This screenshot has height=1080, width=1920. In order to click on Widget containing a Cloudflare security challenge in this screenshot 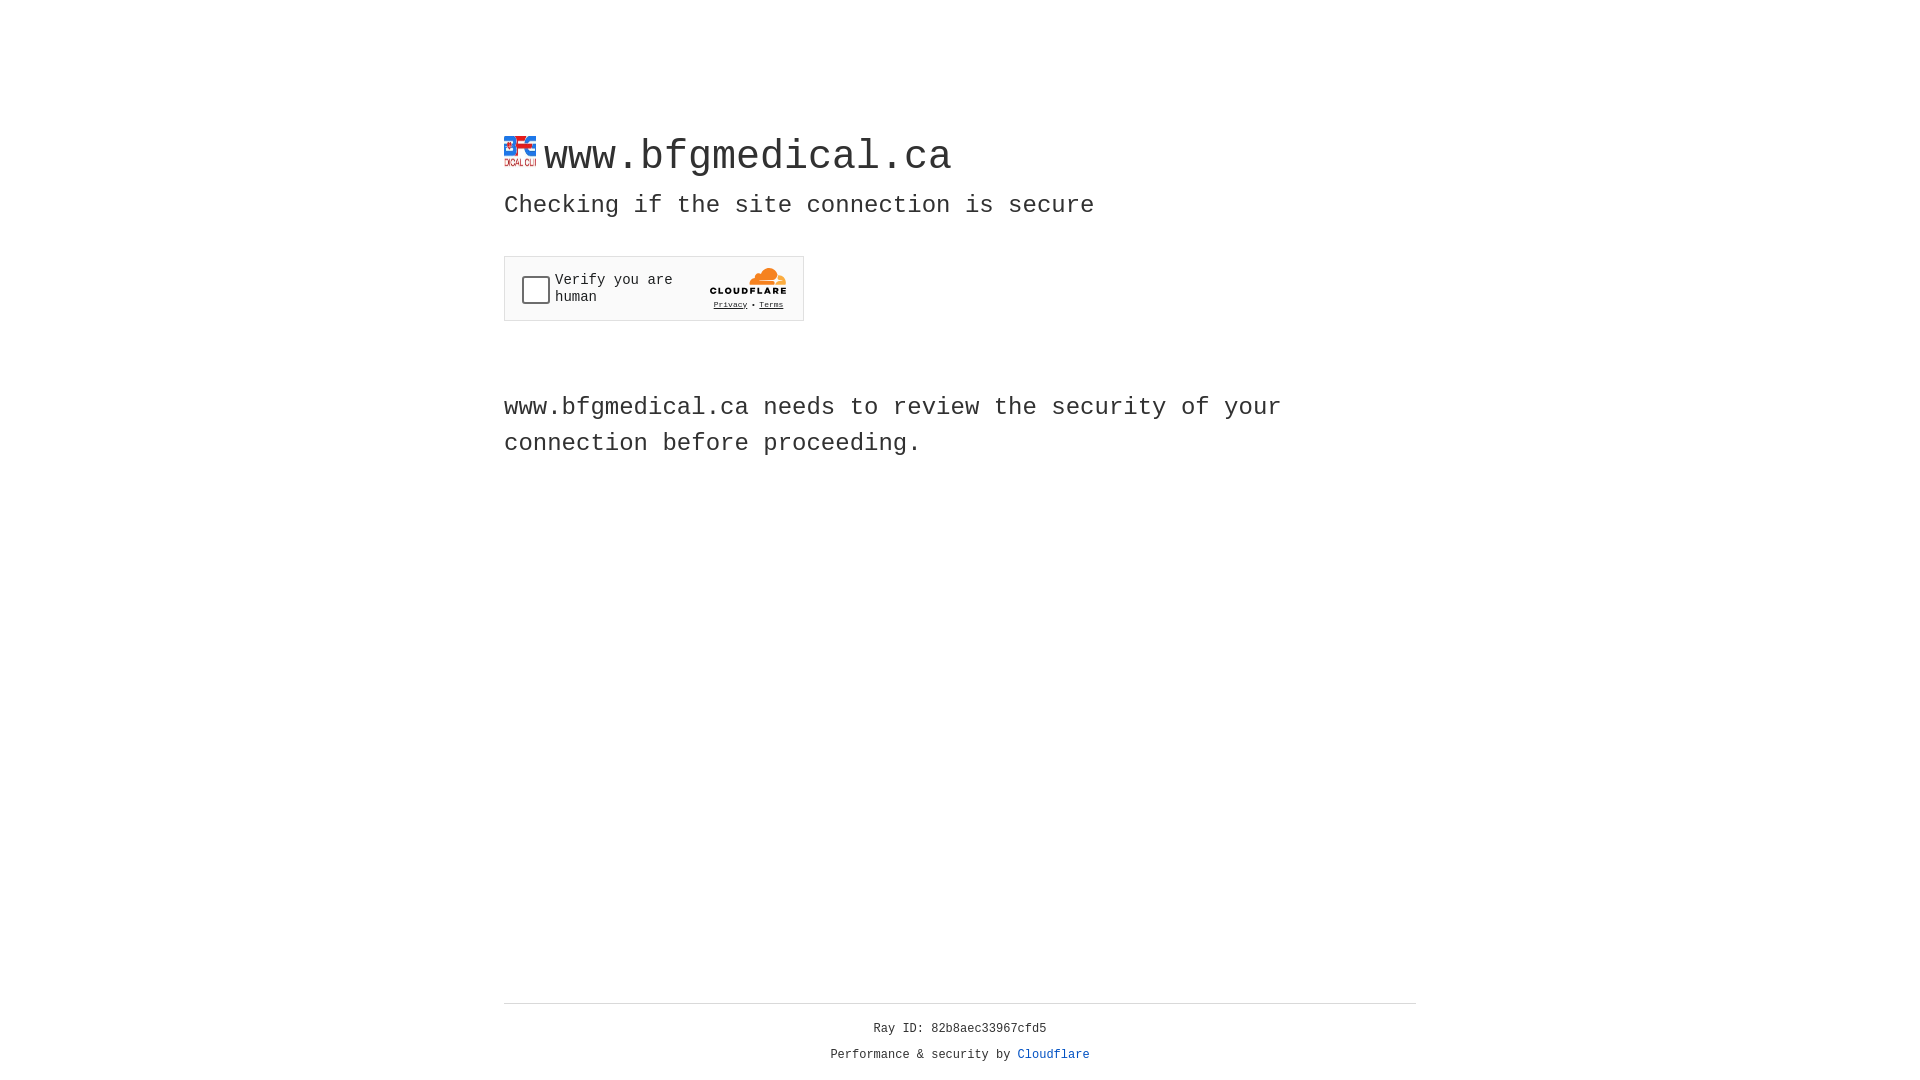, I will do `click(654, 288)`.